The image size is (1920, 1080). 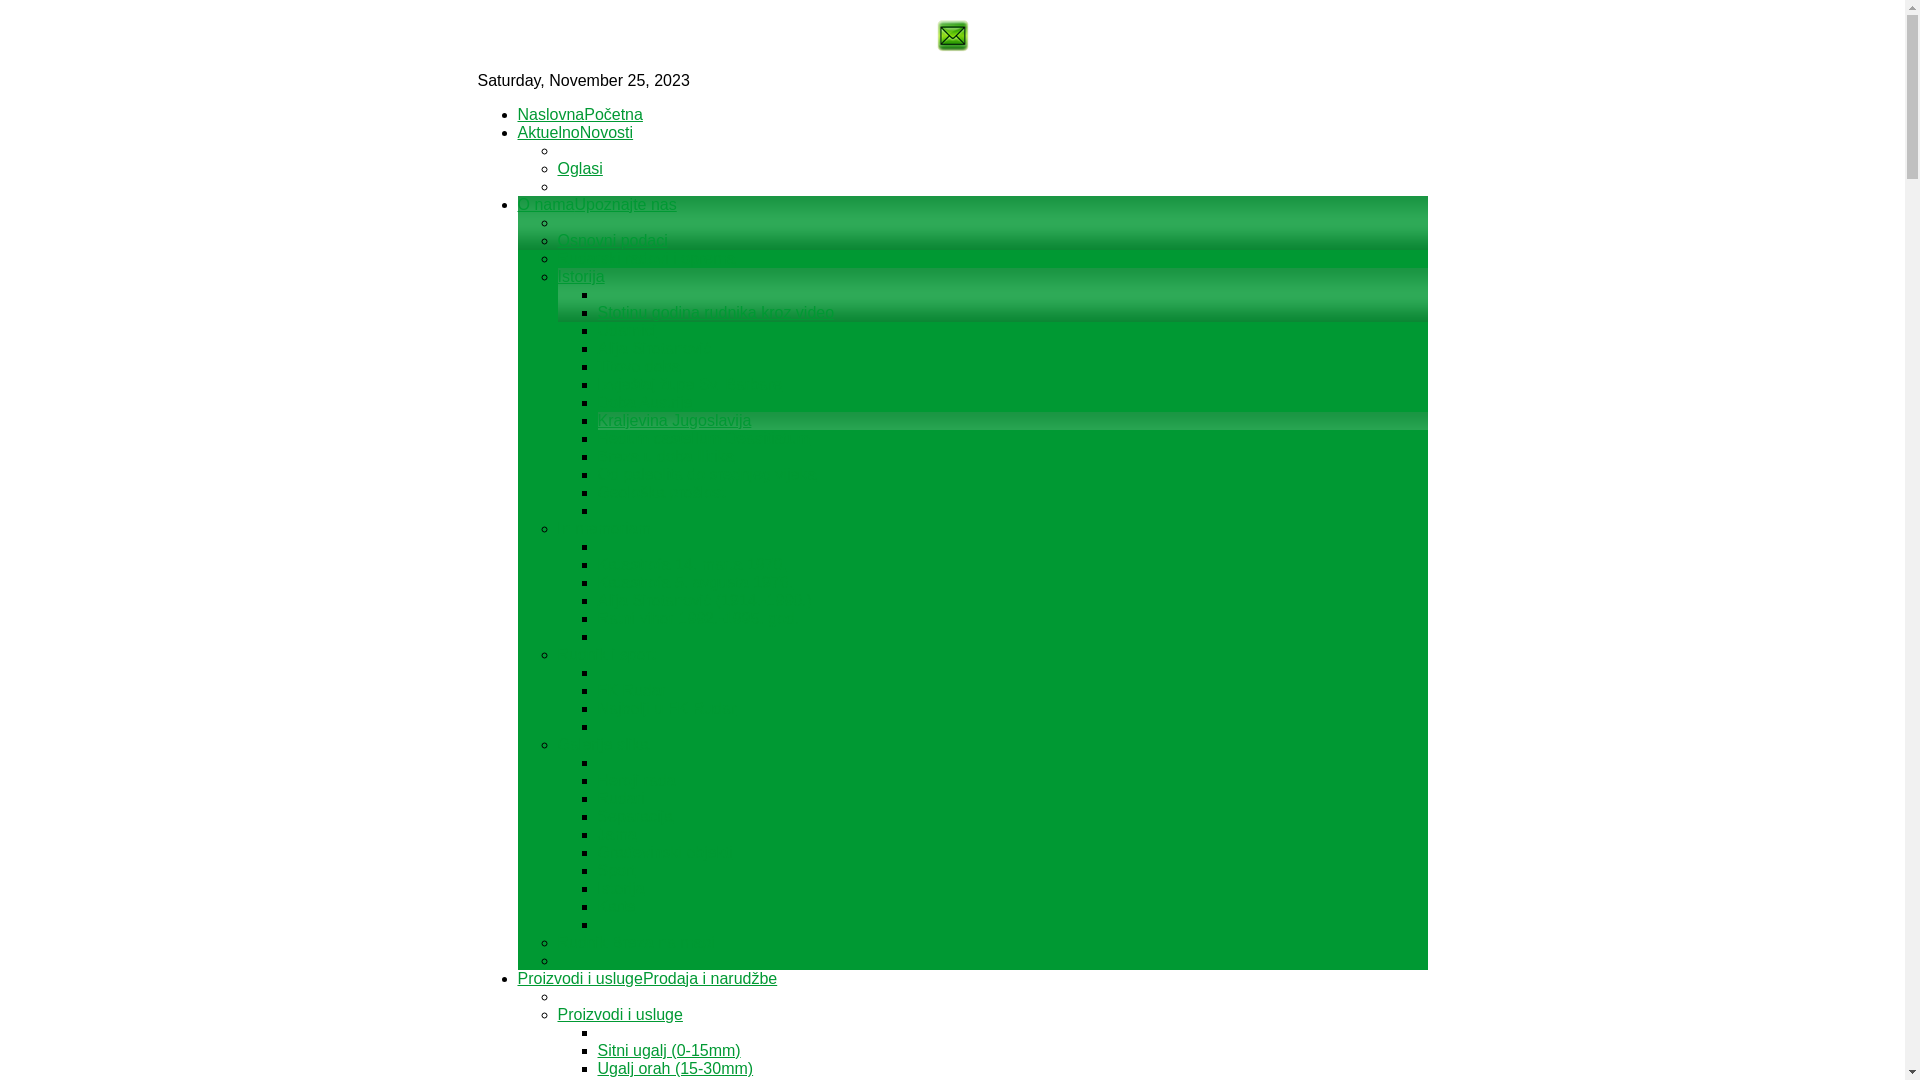 What do you see at coordinates (576, 132) in the screenshot?
I see `AktuelnoNovosti` at bounding box center [576, 132].